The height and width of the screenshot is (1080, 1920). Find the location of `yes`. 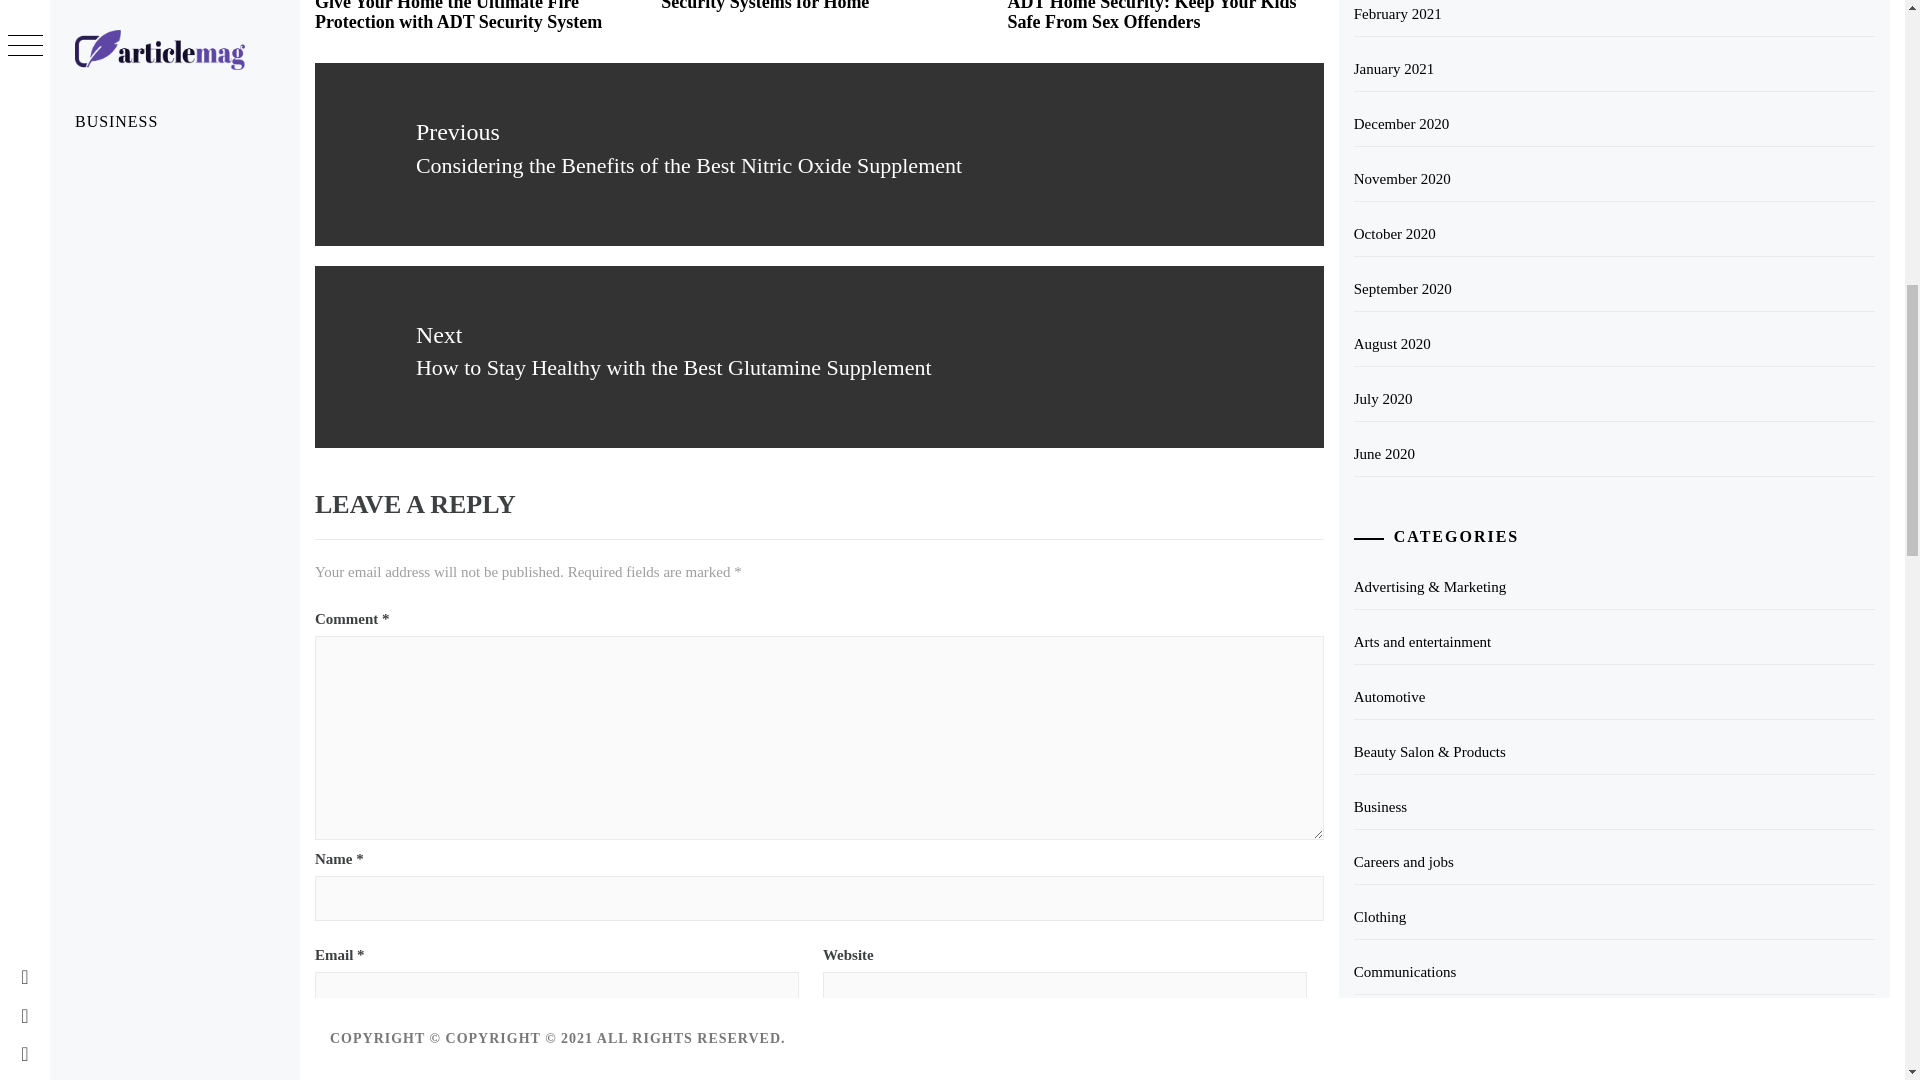

yes is located at coordinates (819, 1062).